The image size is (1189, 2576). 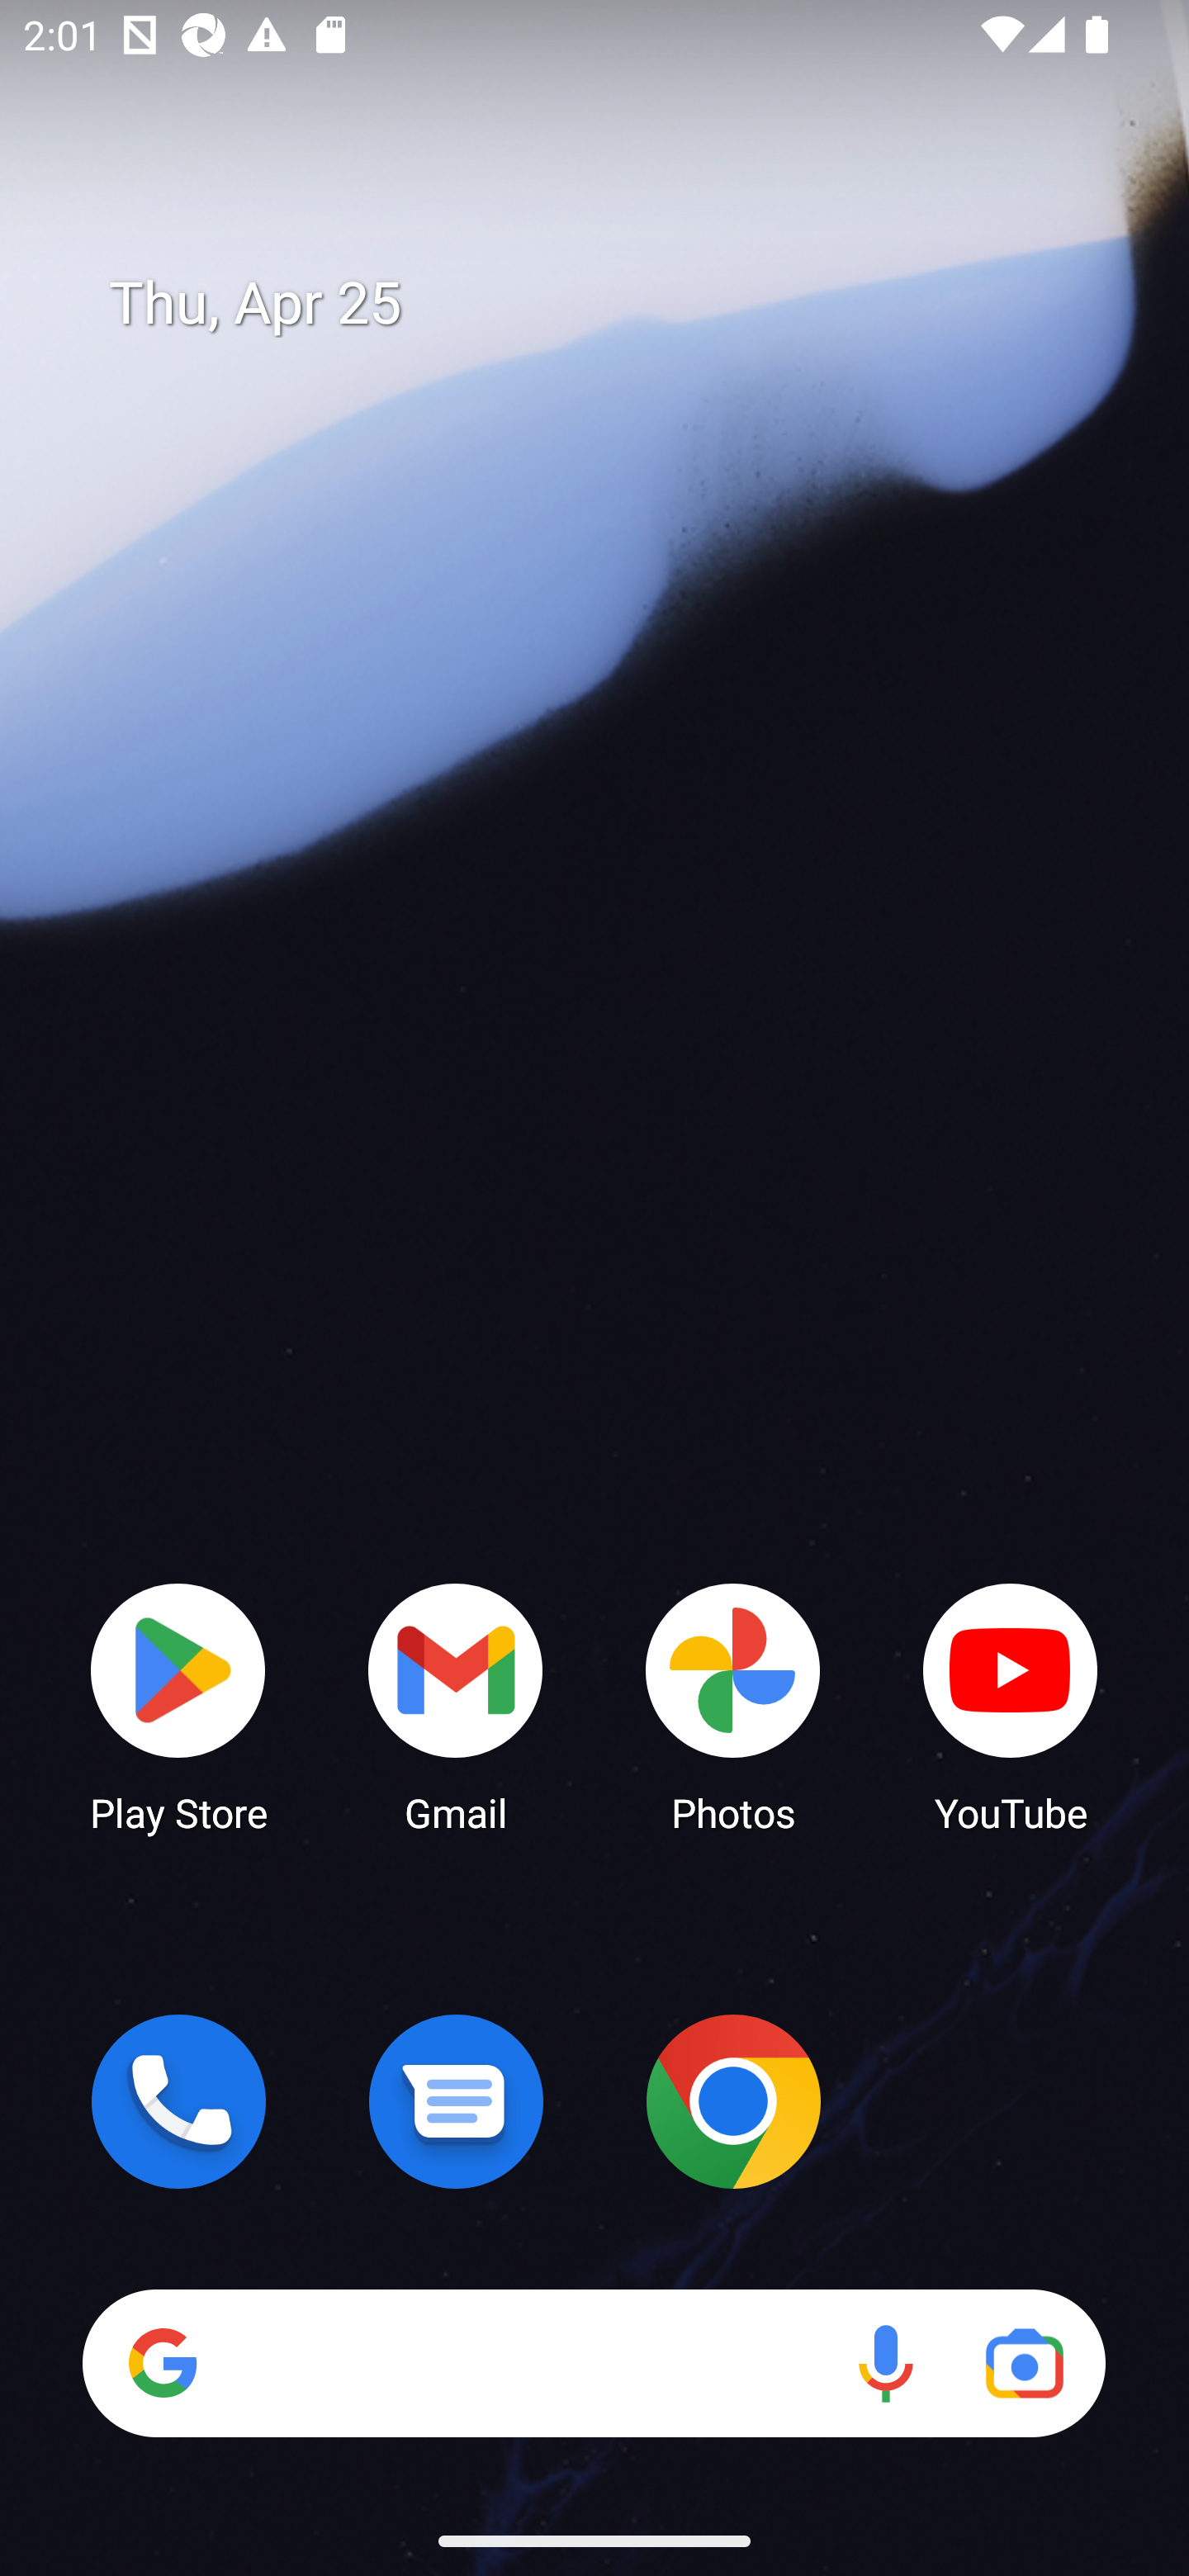 What do you see at coordinates (885, 2363) in the screenshot?
I see `Voice search` at bounding box center [885, 2363].